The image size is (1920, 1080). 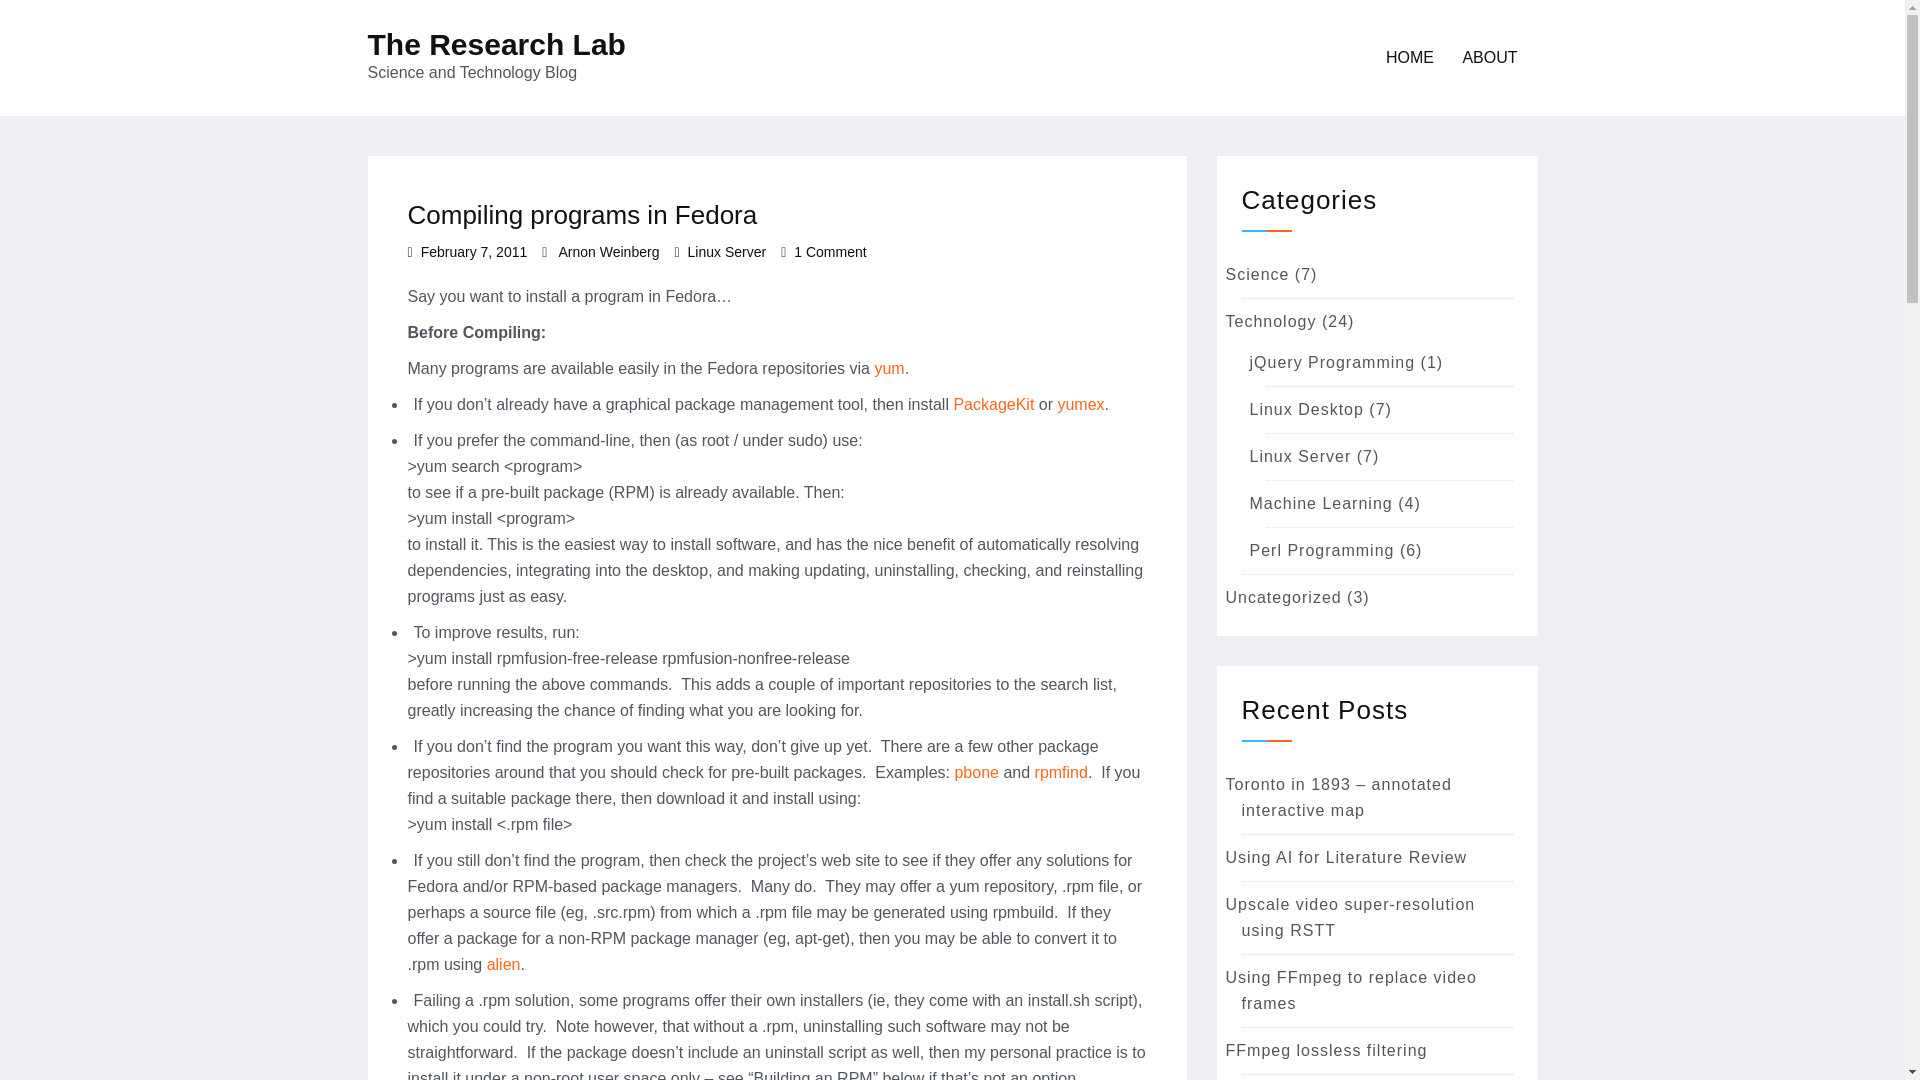 What do you see at coordinates (976, 772) in the screenshot?
I see `rpmfind` at bounding box center [976, 772].